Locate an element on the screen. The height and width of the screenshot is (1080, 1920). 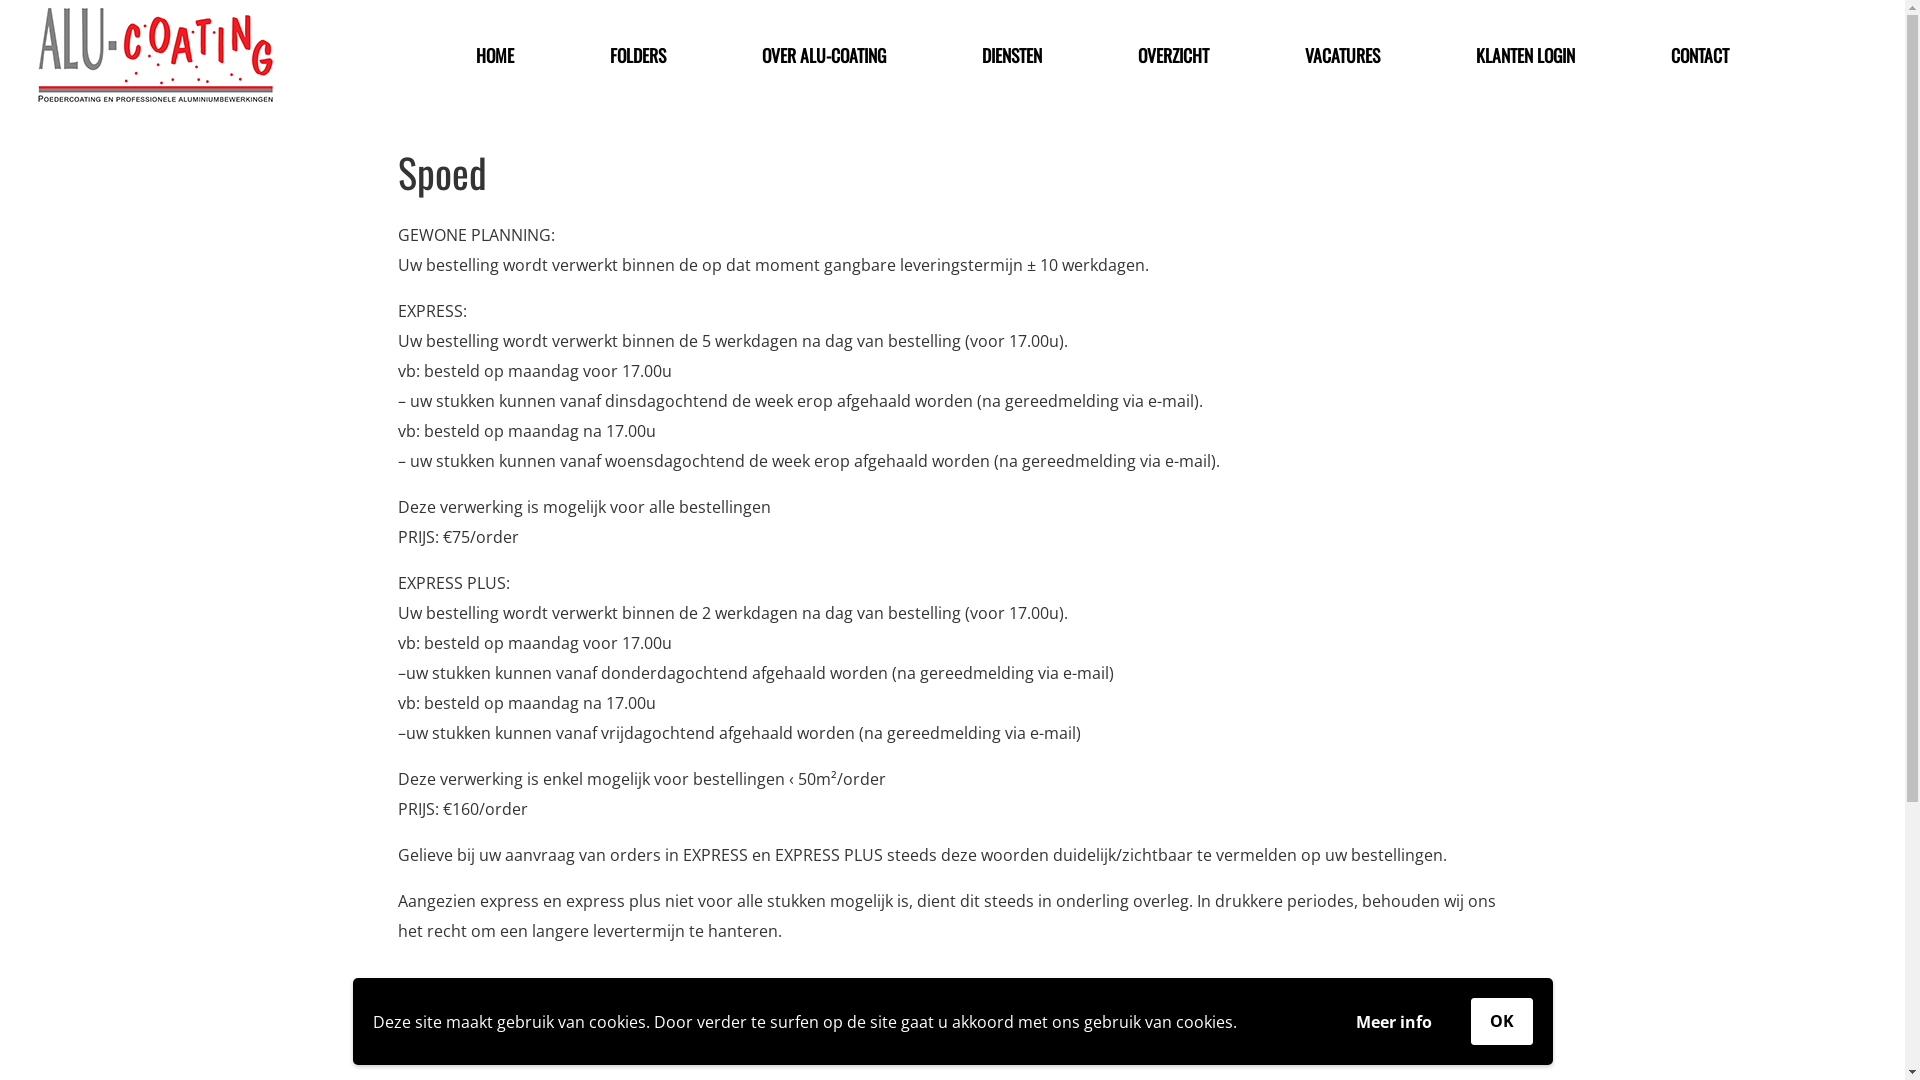
VACATURES is located at coordinates (1342, 55).